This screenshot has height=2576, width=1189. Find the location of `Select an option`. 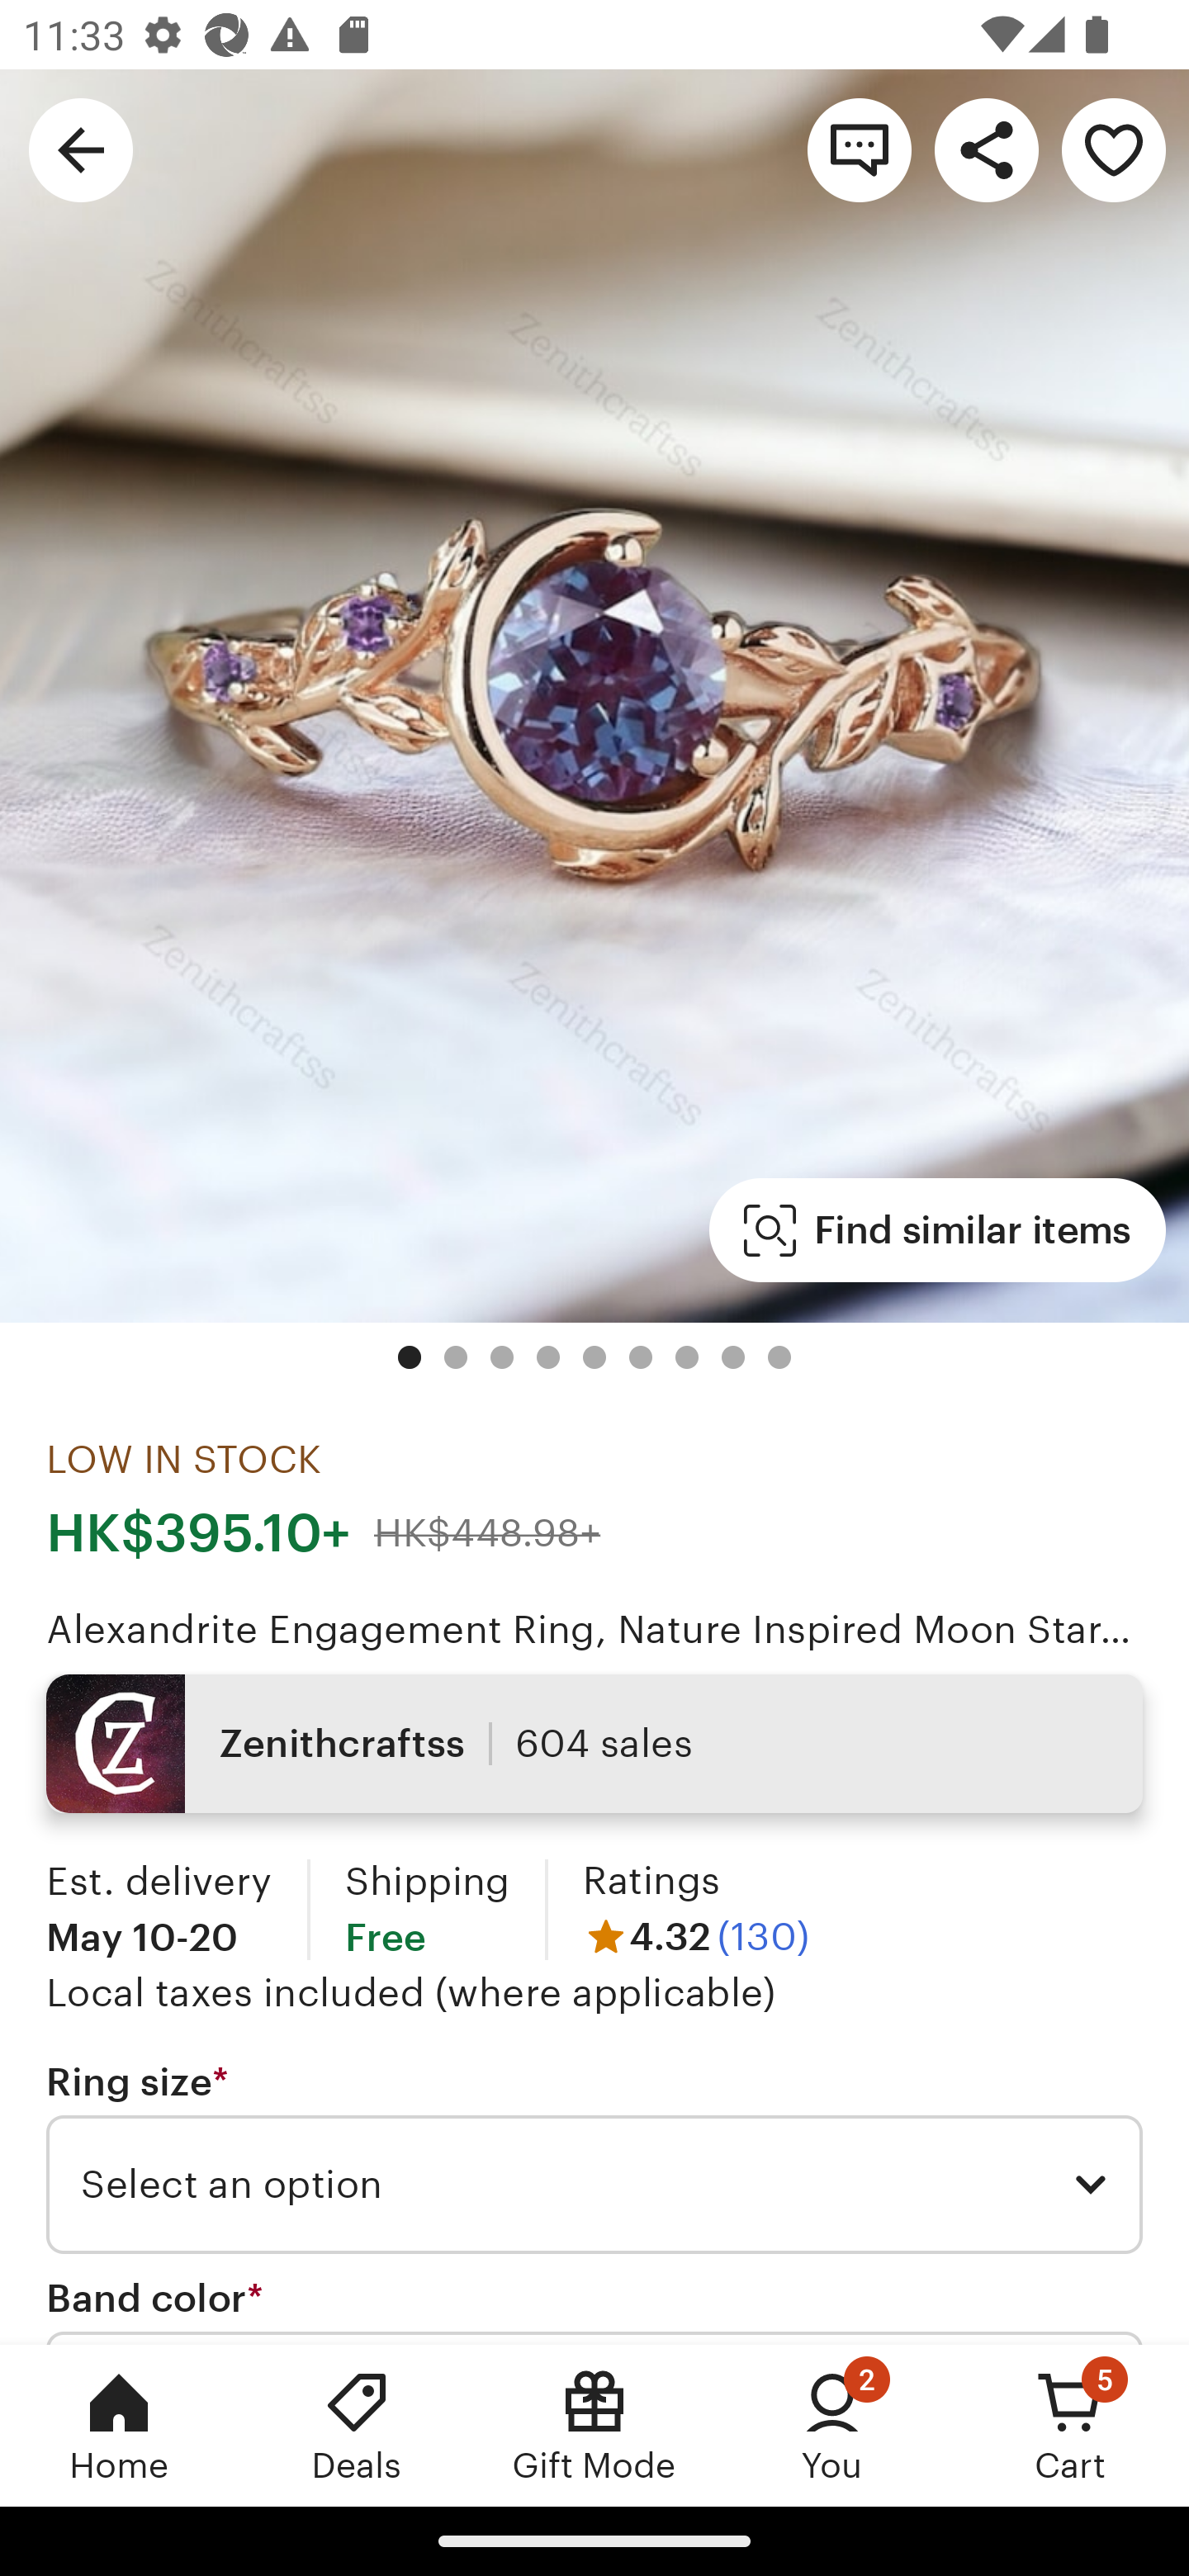

Select an option is located at coordinates (594, 2185).